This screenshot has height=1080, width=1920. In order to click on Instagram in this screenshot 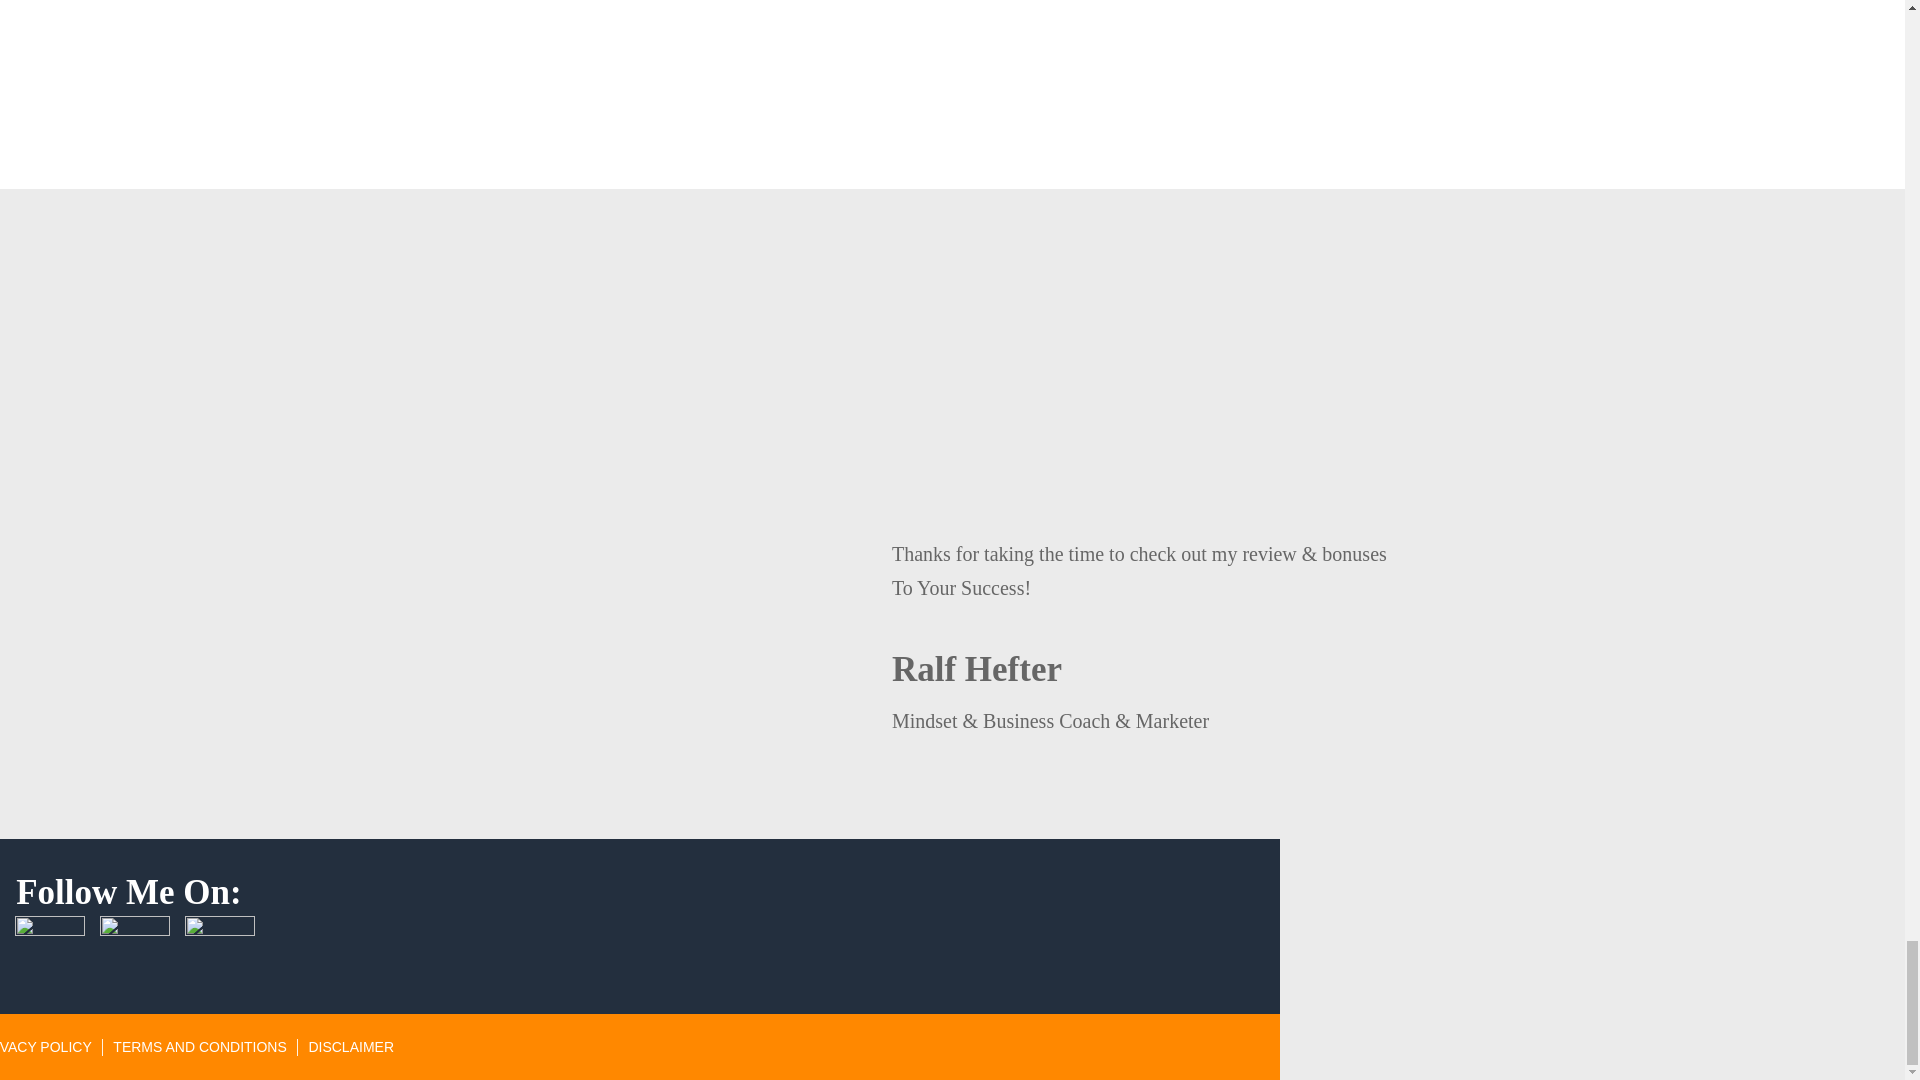, I will do `click(134, 950)`.